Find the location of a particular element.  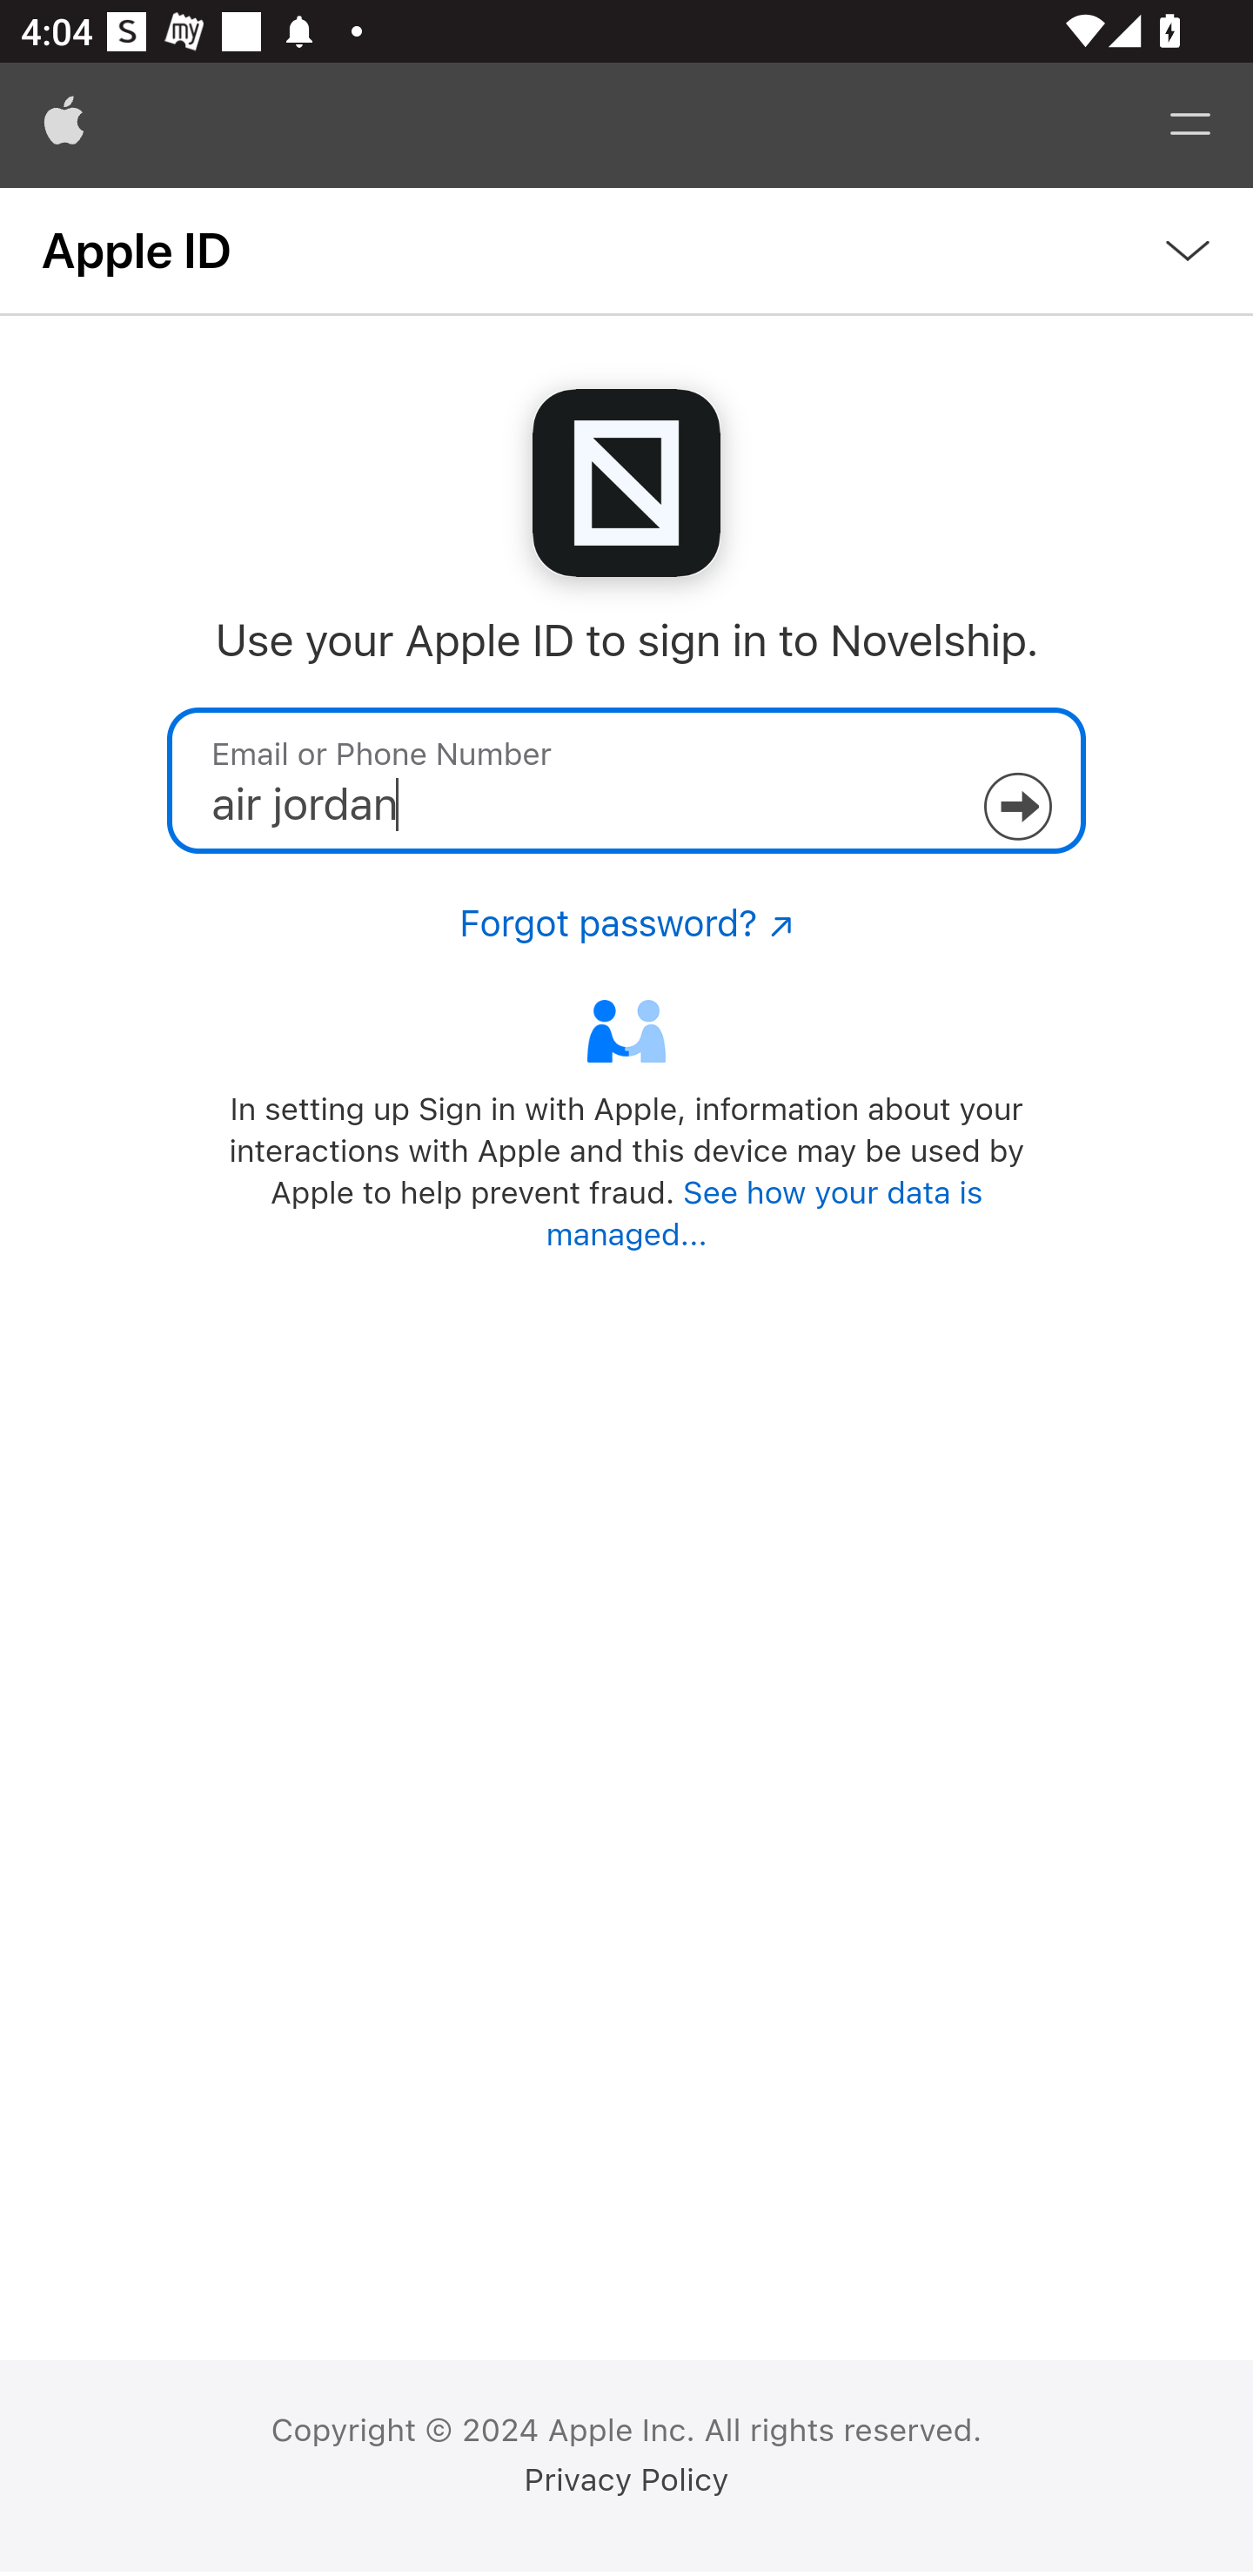

Apple is located at coordinates (64, 125).